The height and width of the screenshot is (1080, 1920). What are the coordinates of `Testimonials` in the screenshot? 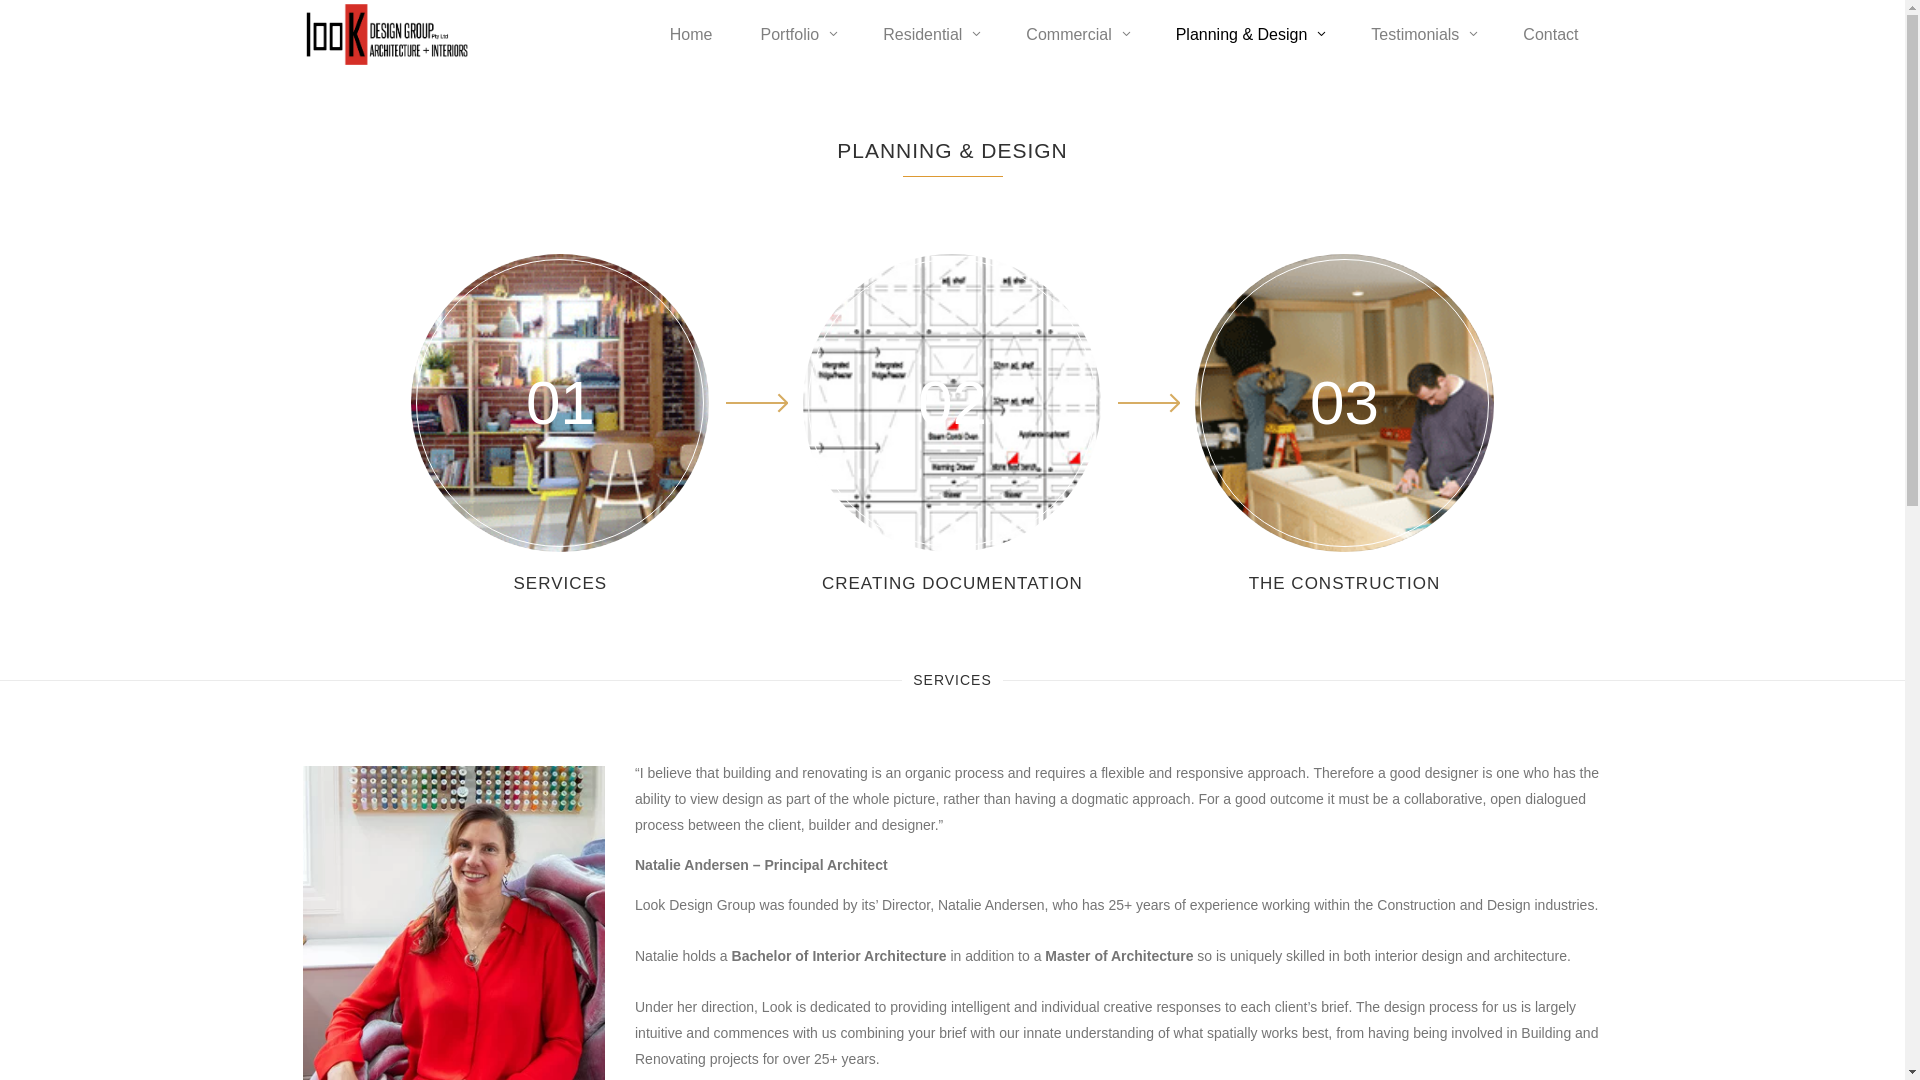 It's located at (1423, 34).